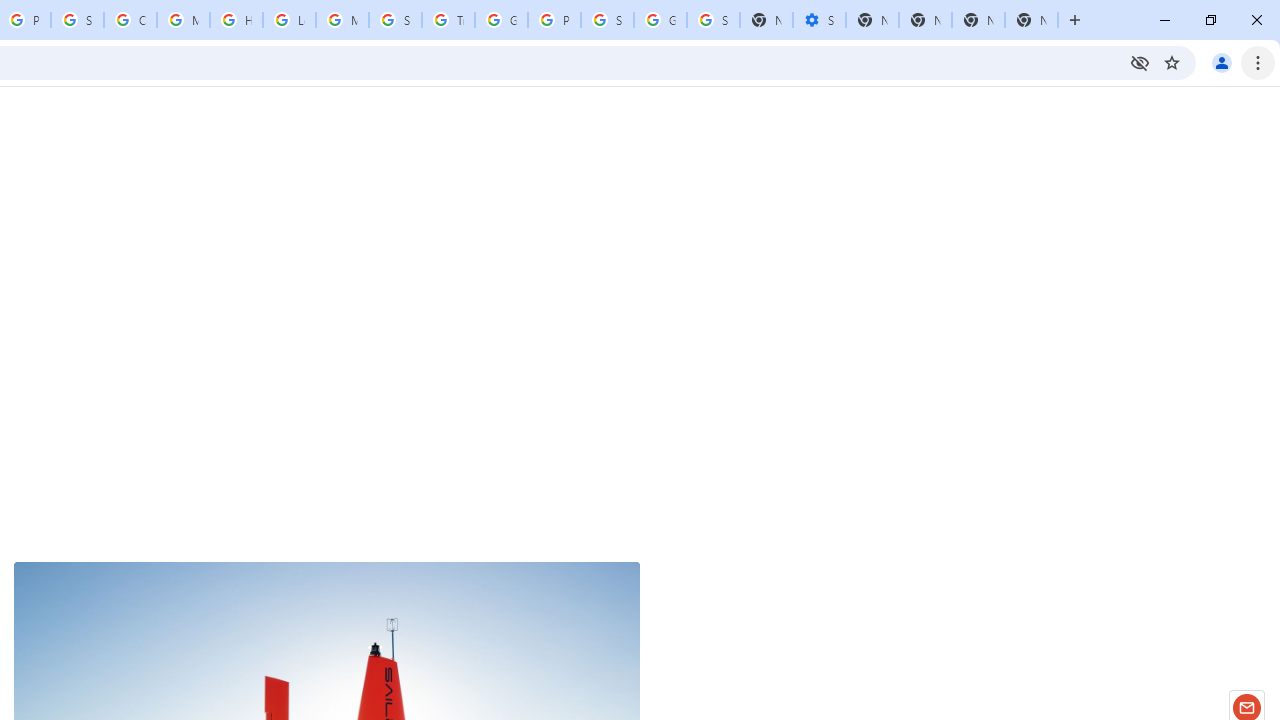 The width and height of the screenshot is (1280, 720). I want to click on Google Ads - Sign in, so click(501, 20).